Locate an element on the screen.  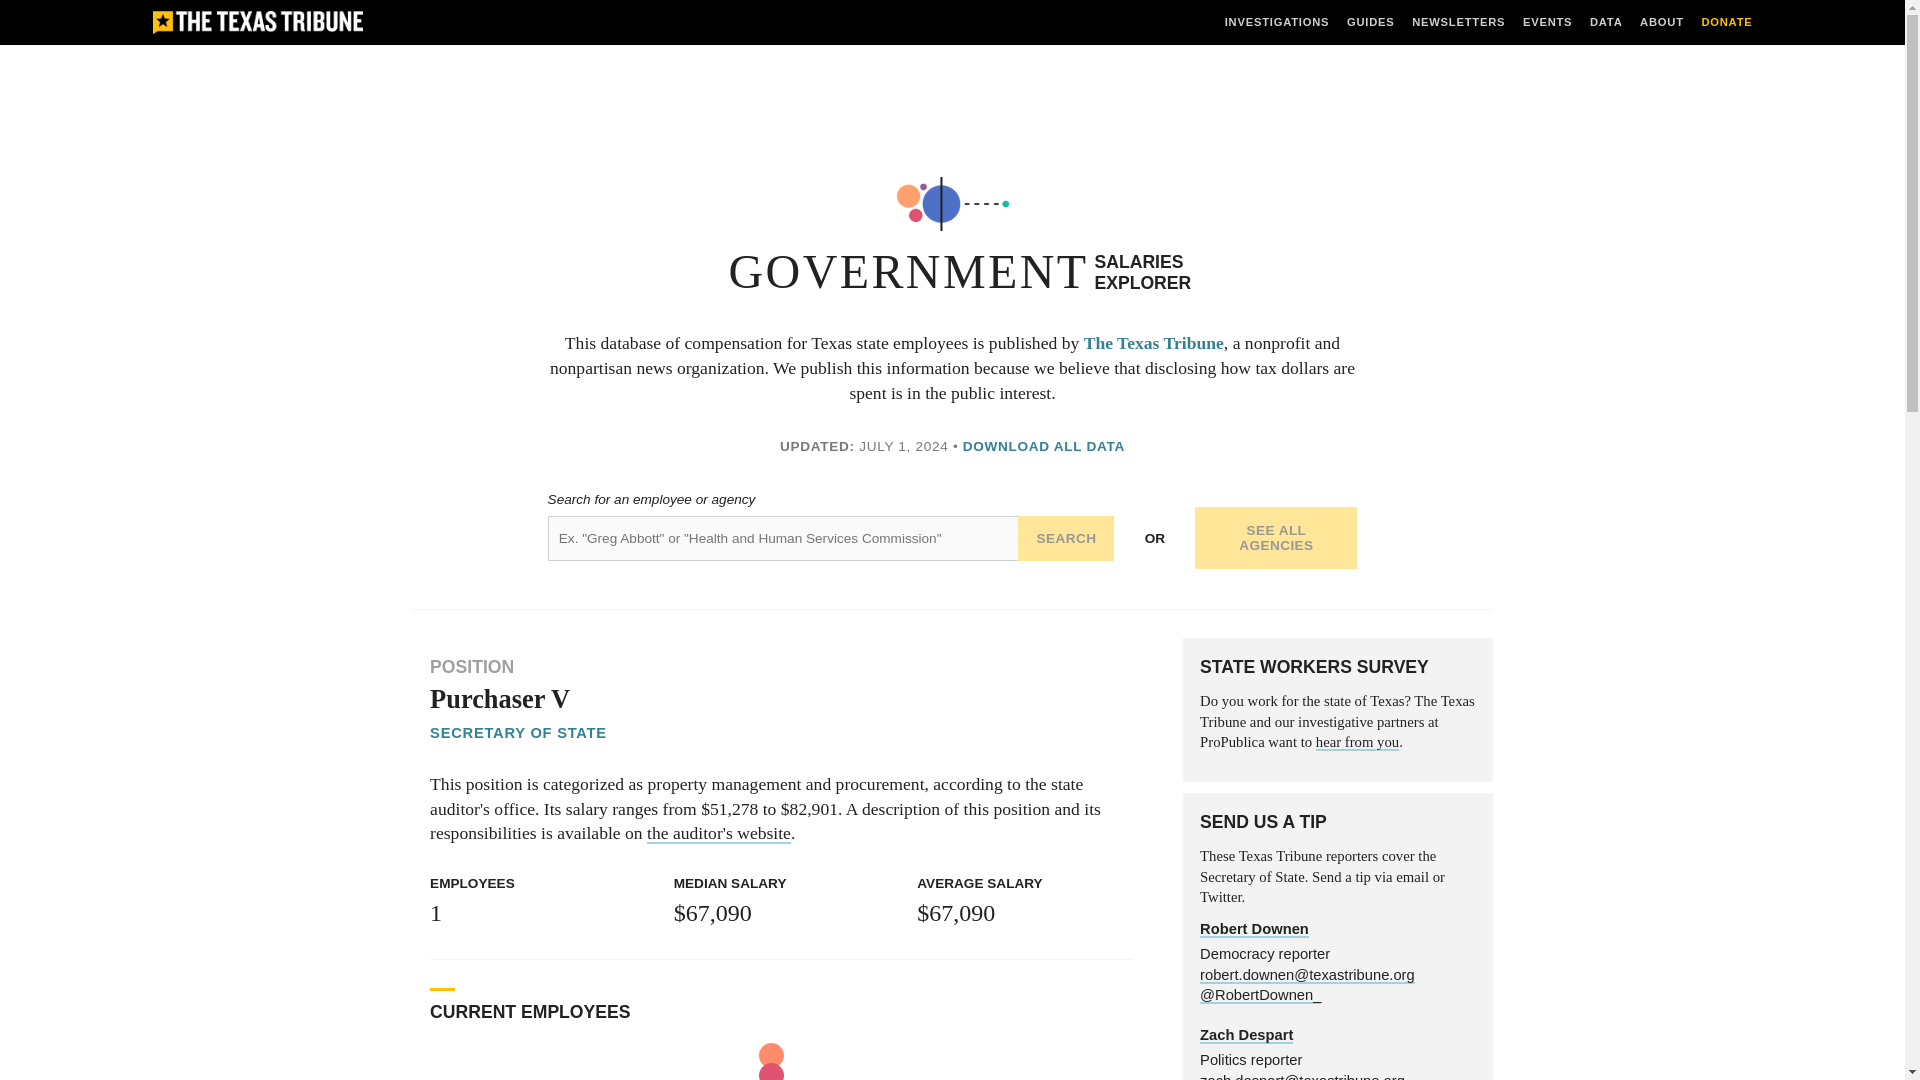
Robert Downen is located at coordinates (1254, 930).